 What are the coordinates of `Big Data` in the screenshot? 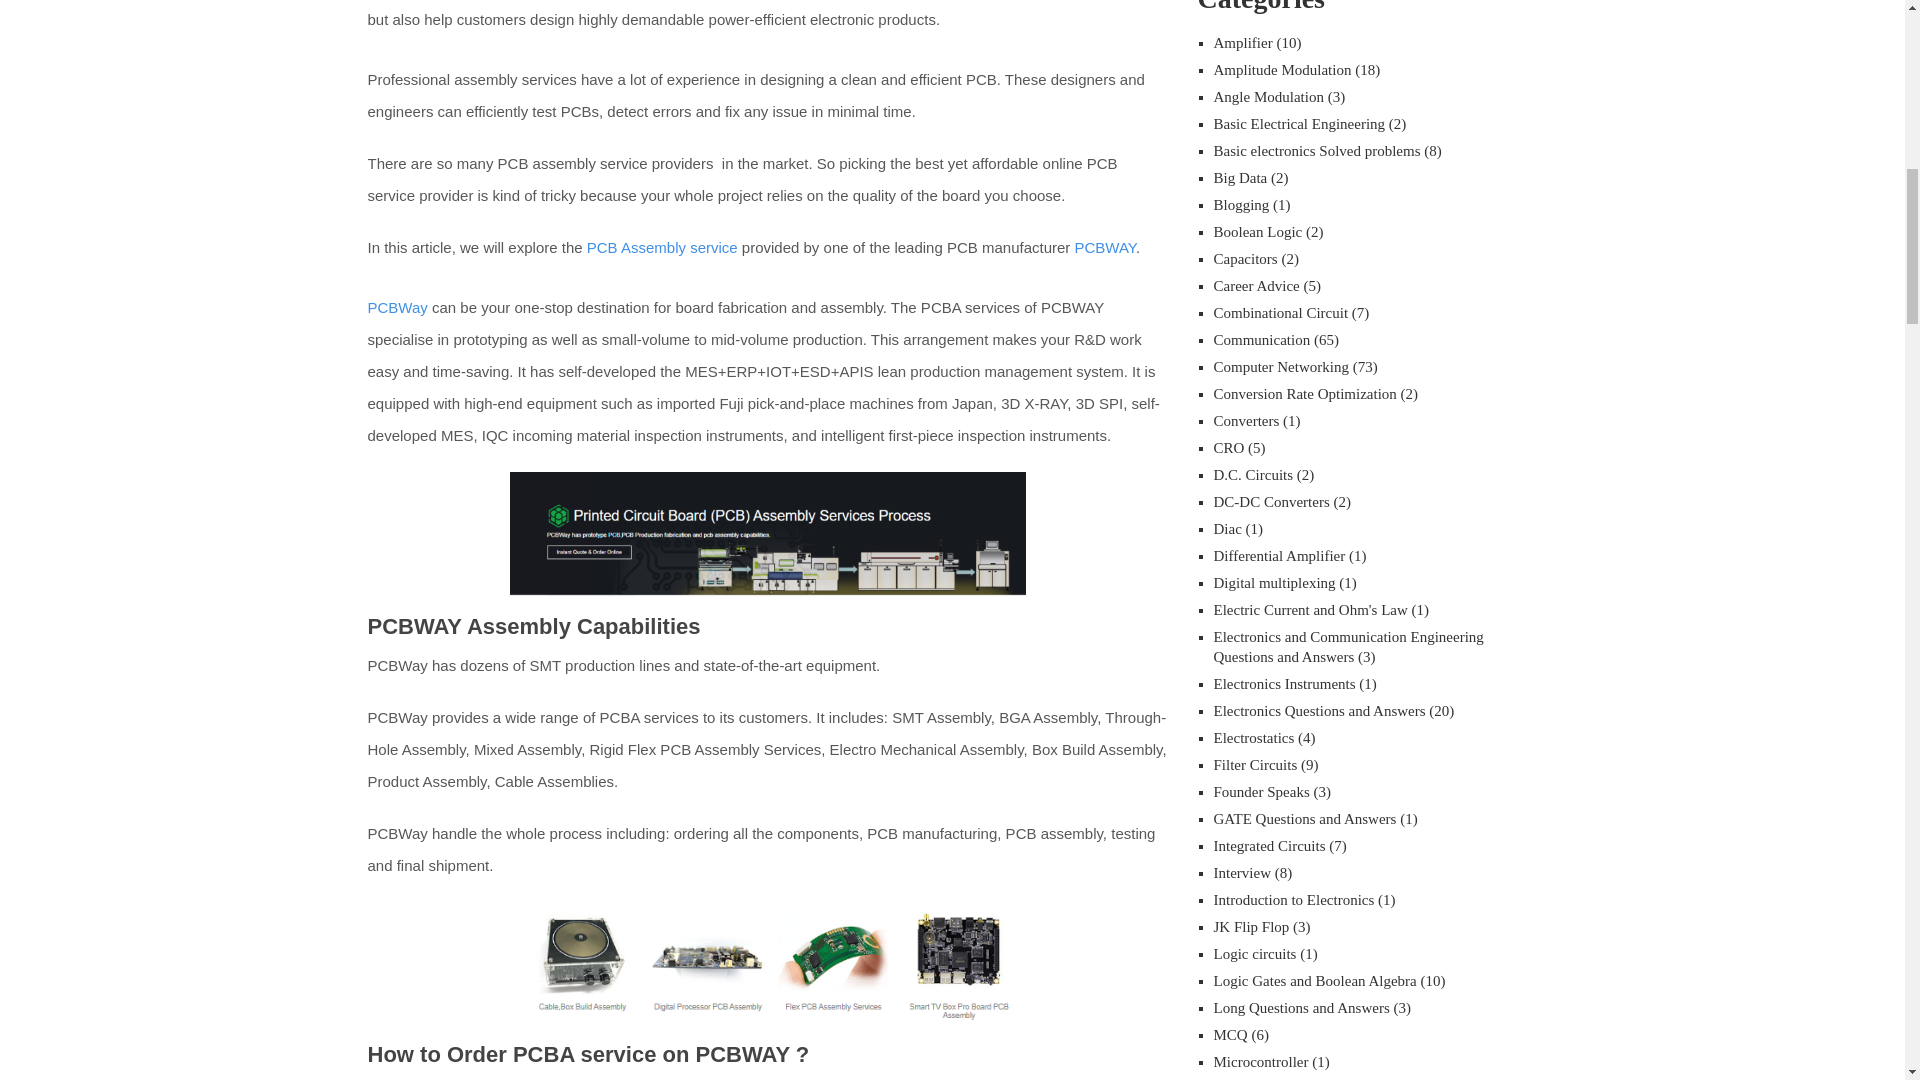 It's located at (1240, 177).